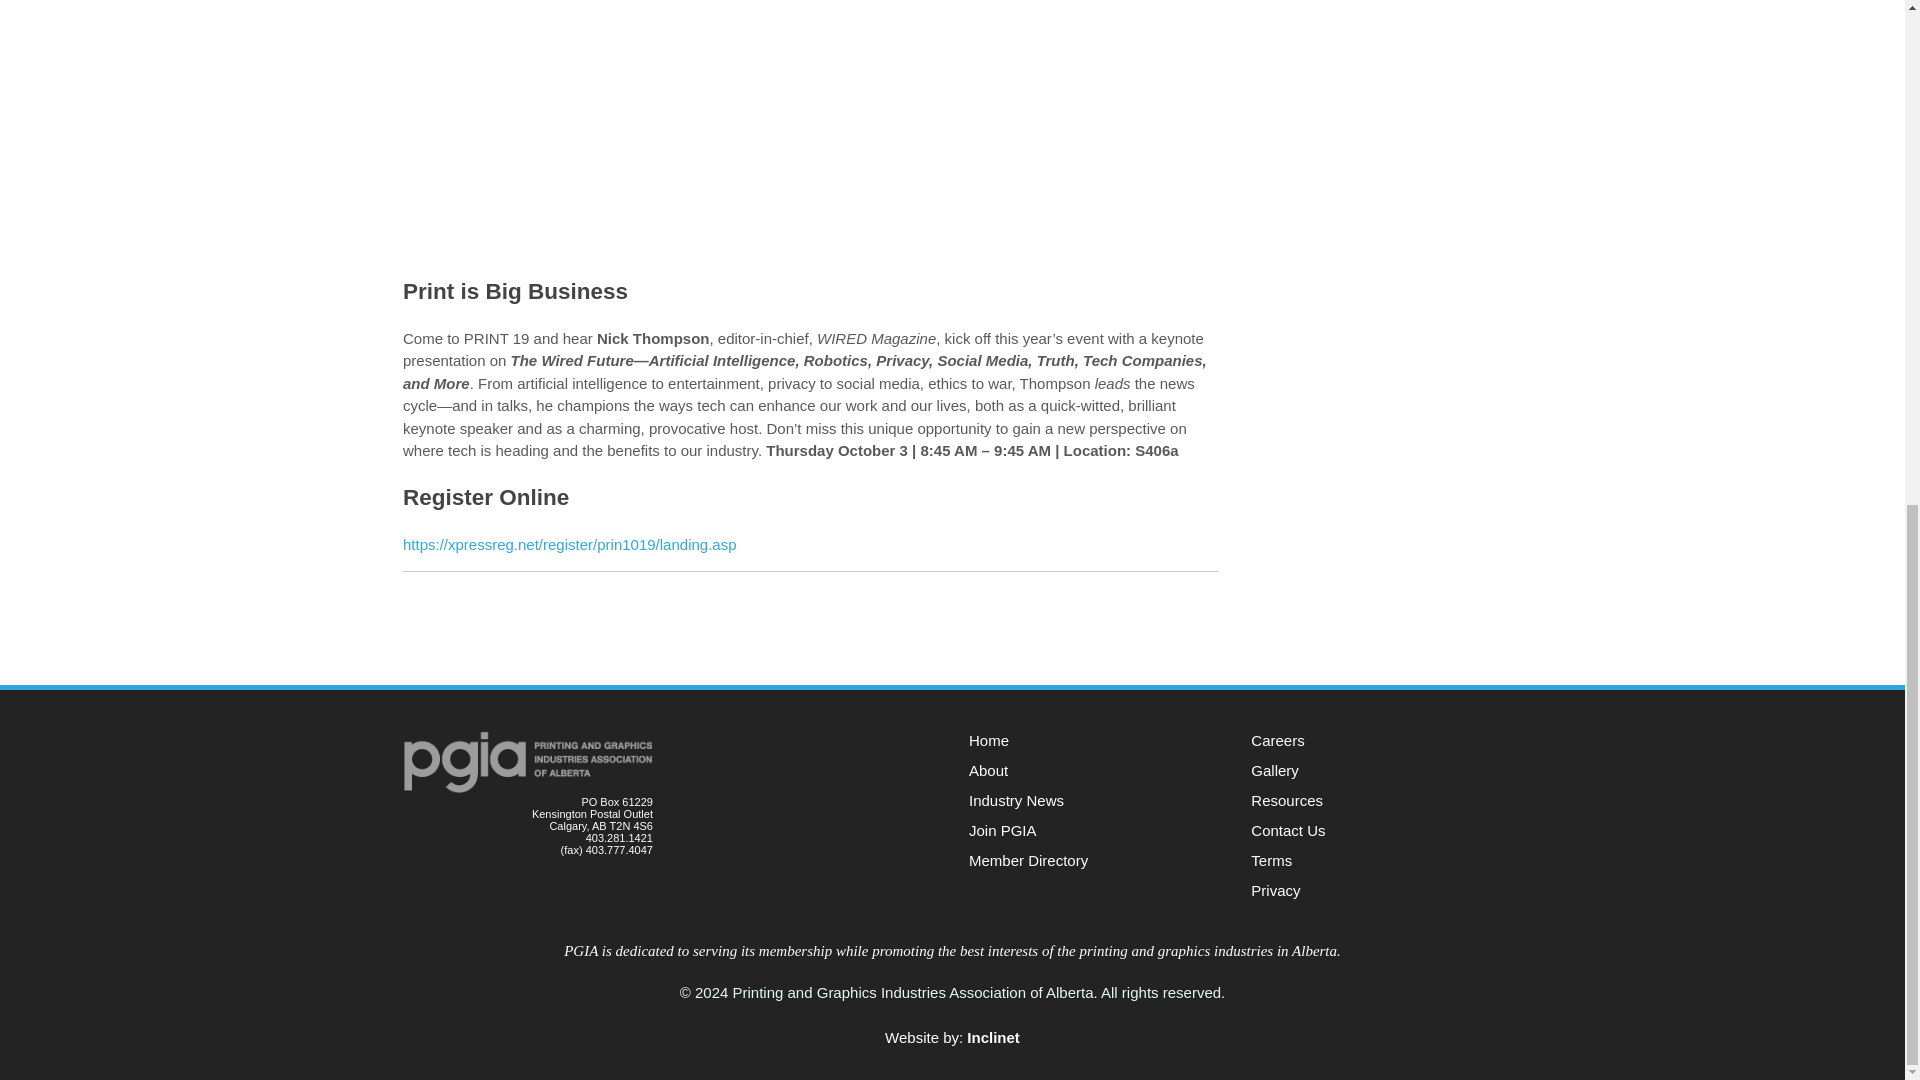 The height and width of the screenshot is (1080, 1920). What do you see at coordinates (988, 770) in the screenshot?
I see `About` at bounding box center [988, 770].